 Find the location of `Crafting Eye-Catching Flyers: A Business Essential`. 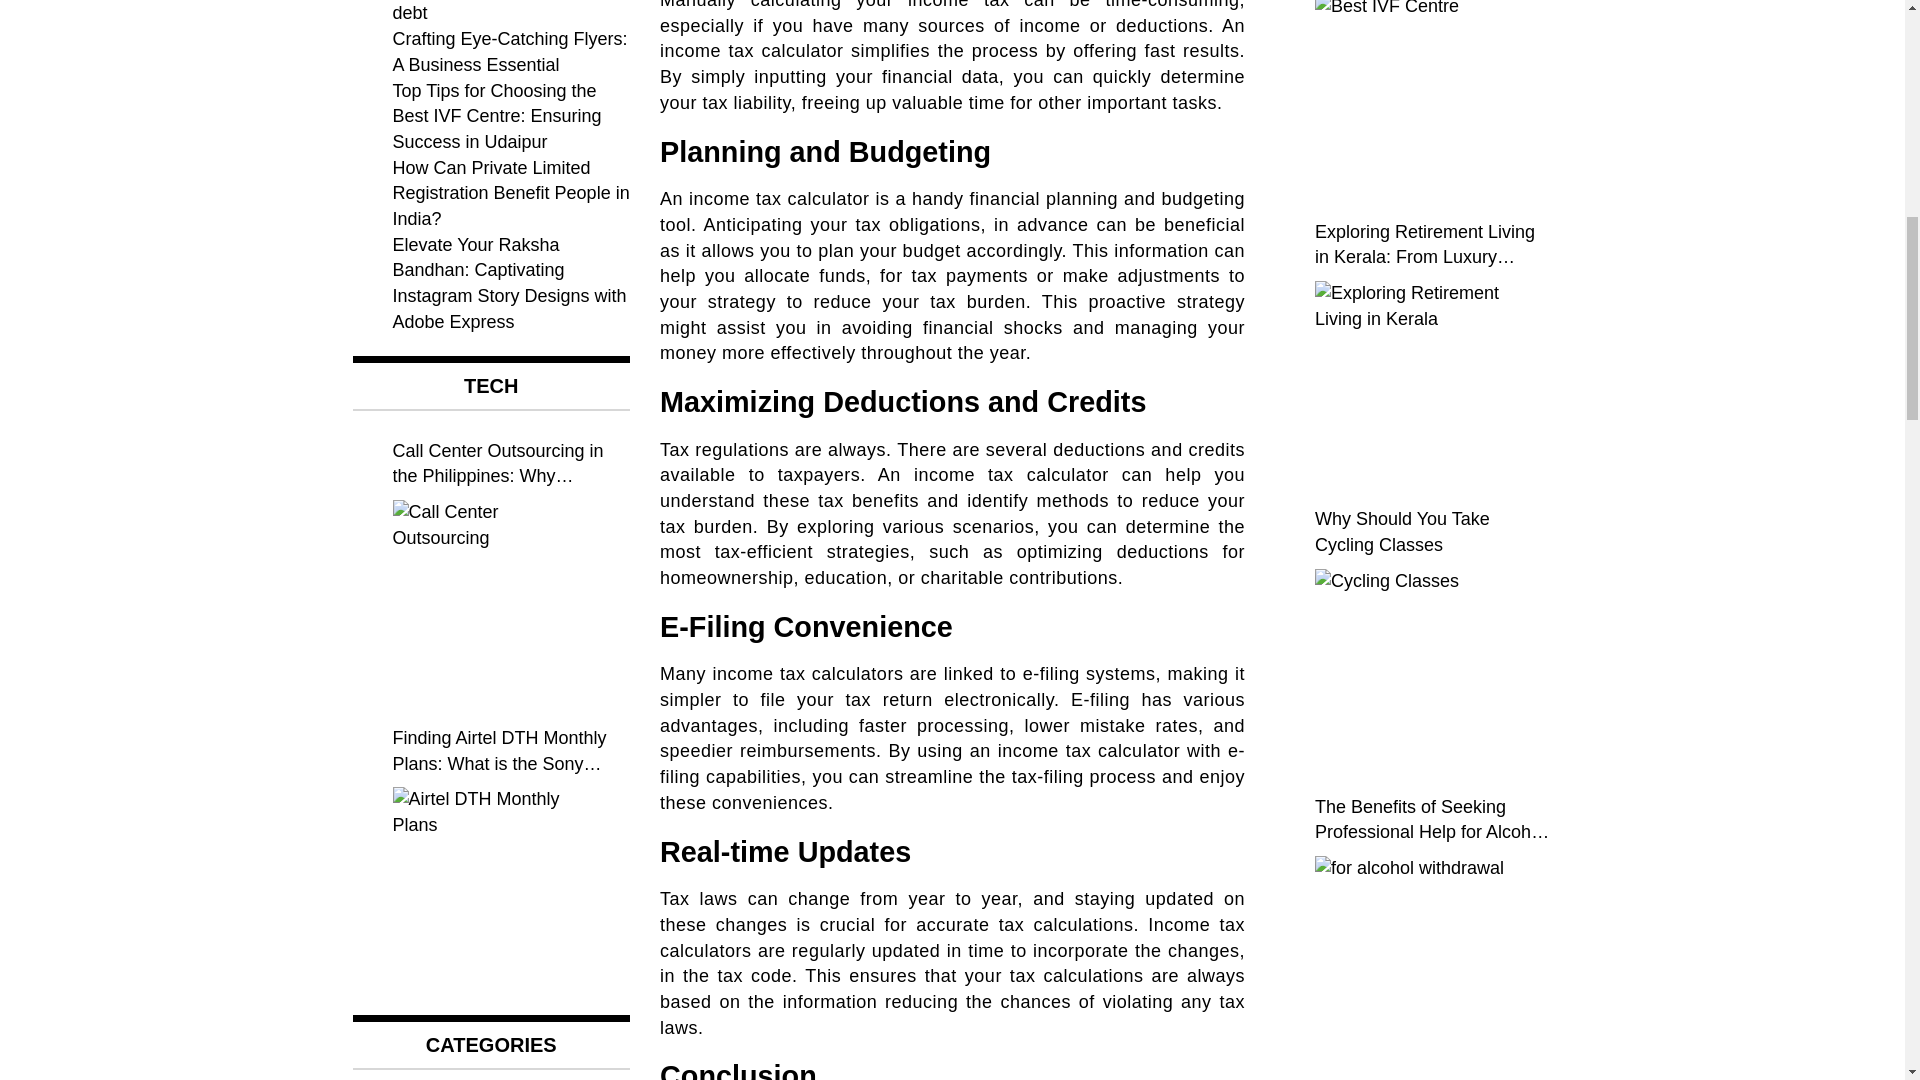

Crafting Eye-Catching Flyers: A Business Essential is located at coordinates (509, 52).